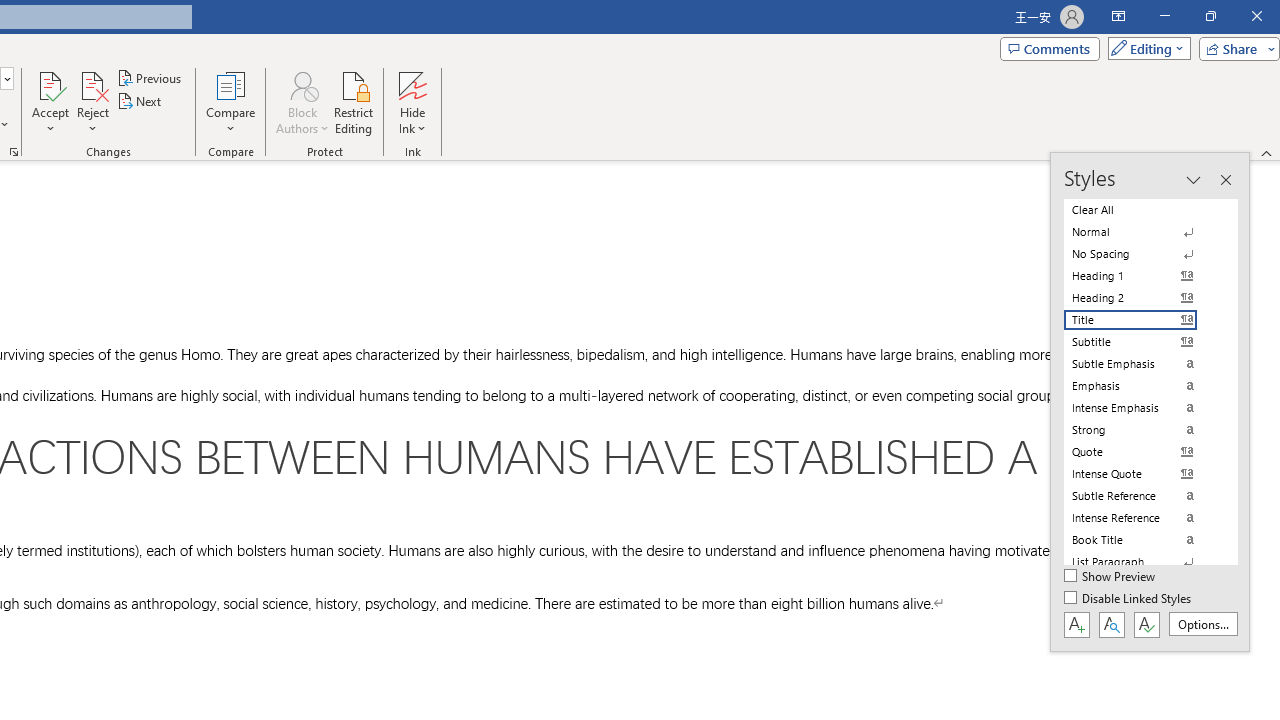 The height and width of the screenshot is (720, 1280). I want to click on Reject and Move to Next, so click(92, 84).